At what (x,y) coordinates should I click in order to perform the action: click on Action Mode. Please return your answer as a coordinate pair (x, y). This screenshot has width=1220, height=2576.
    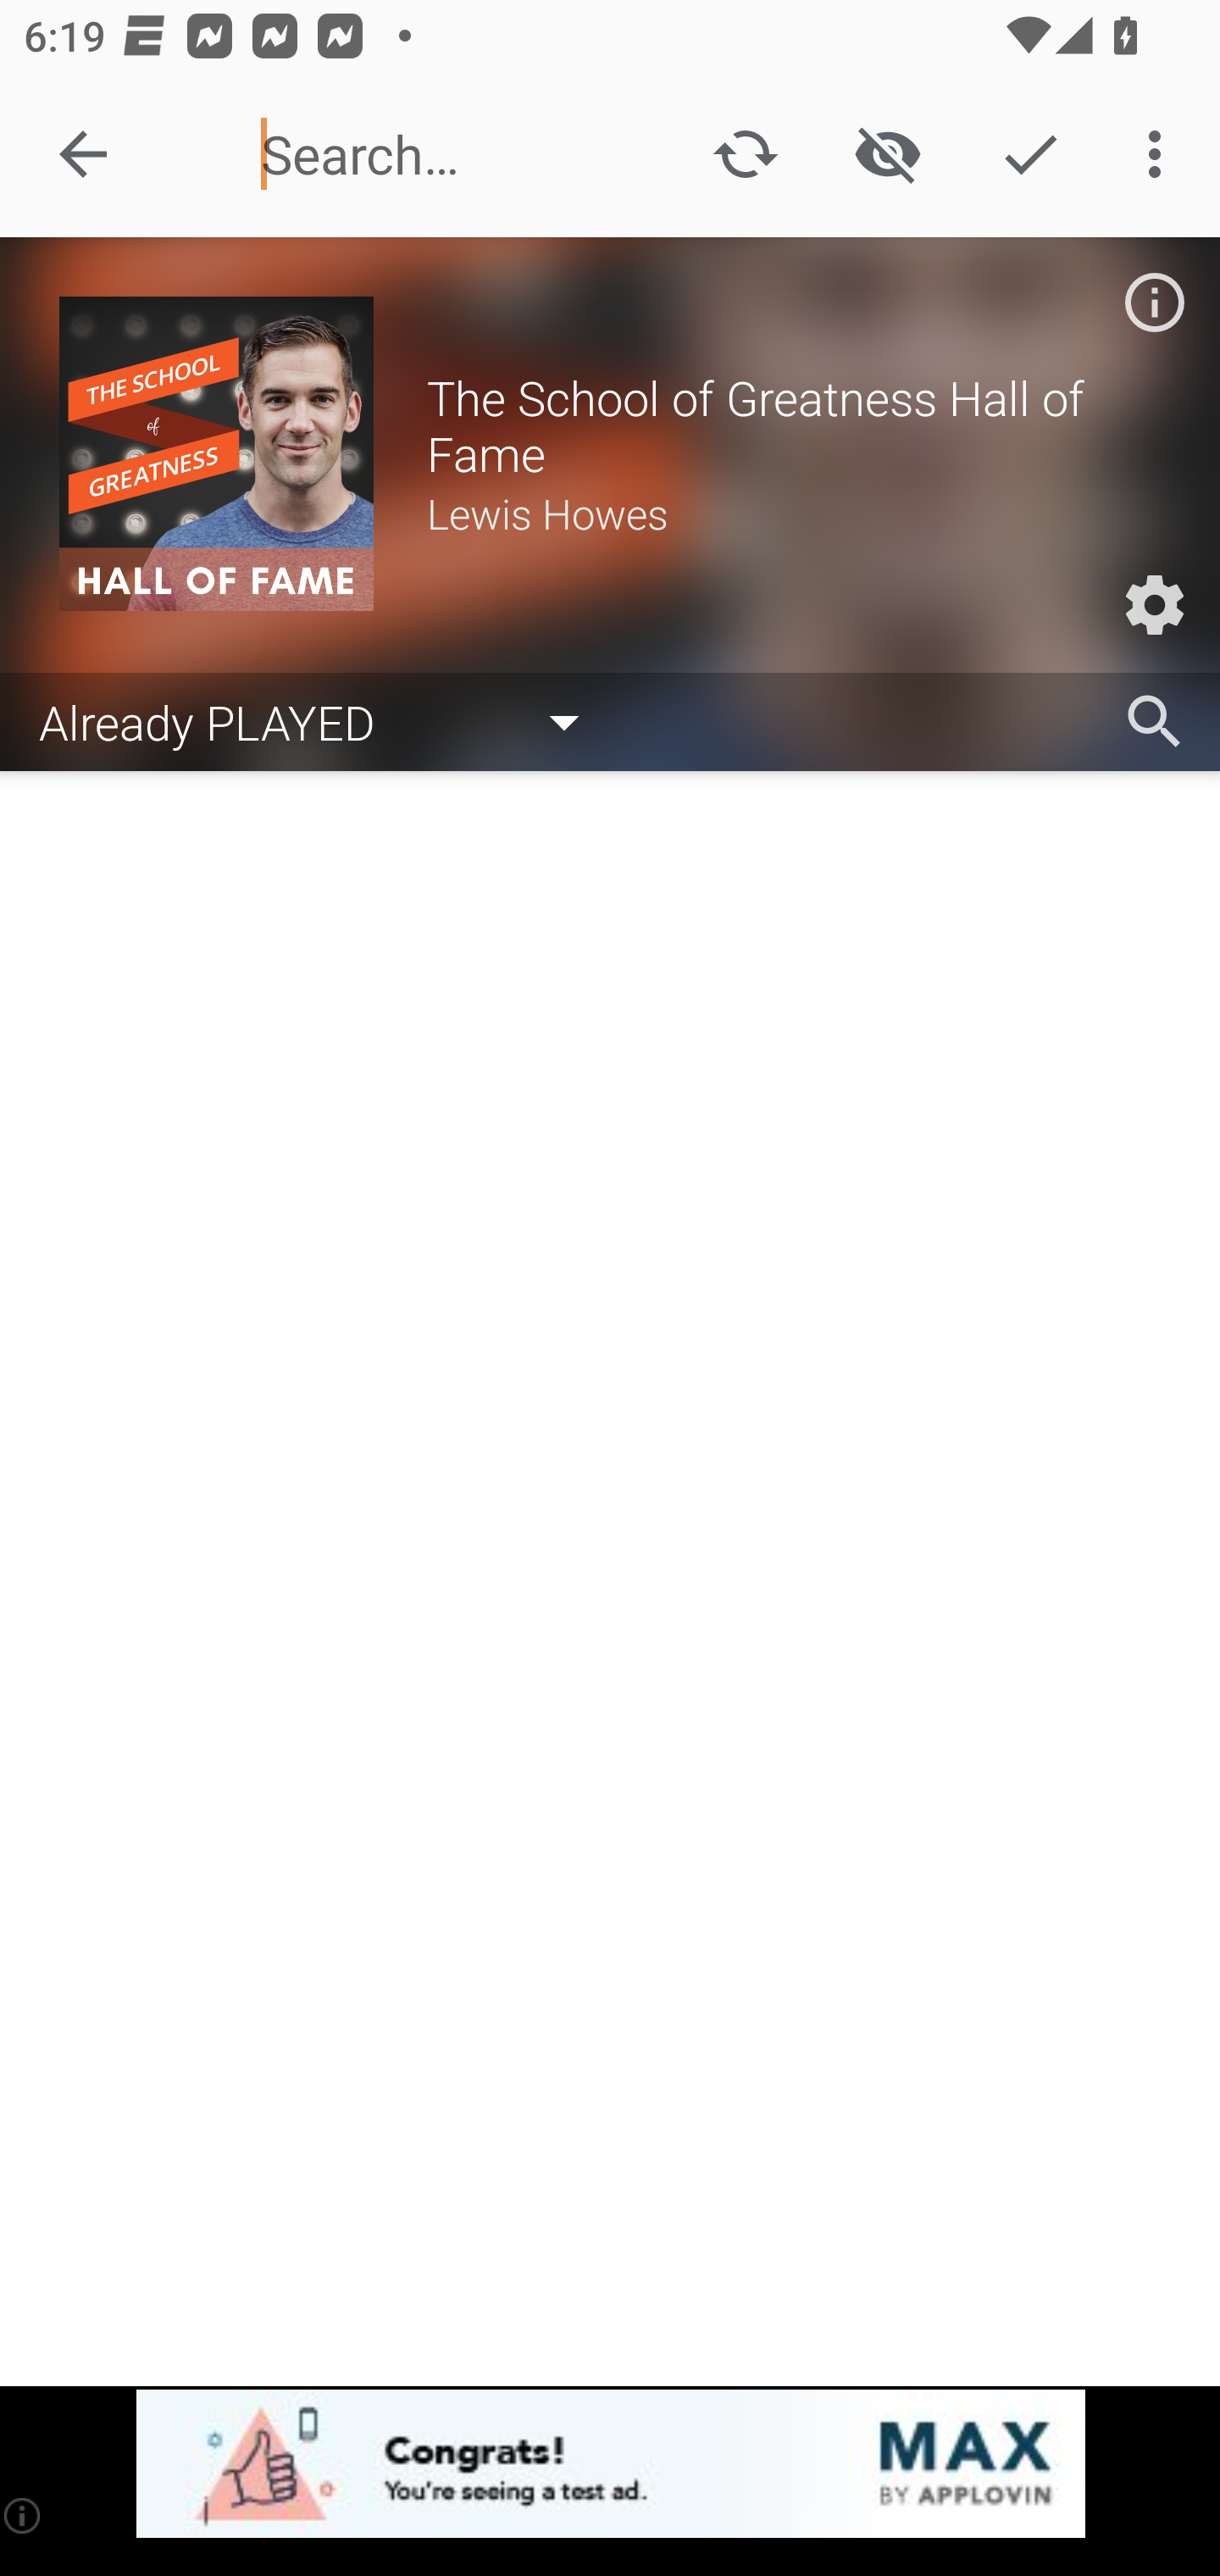
    Looking at the image, I should click on (1030, 154).